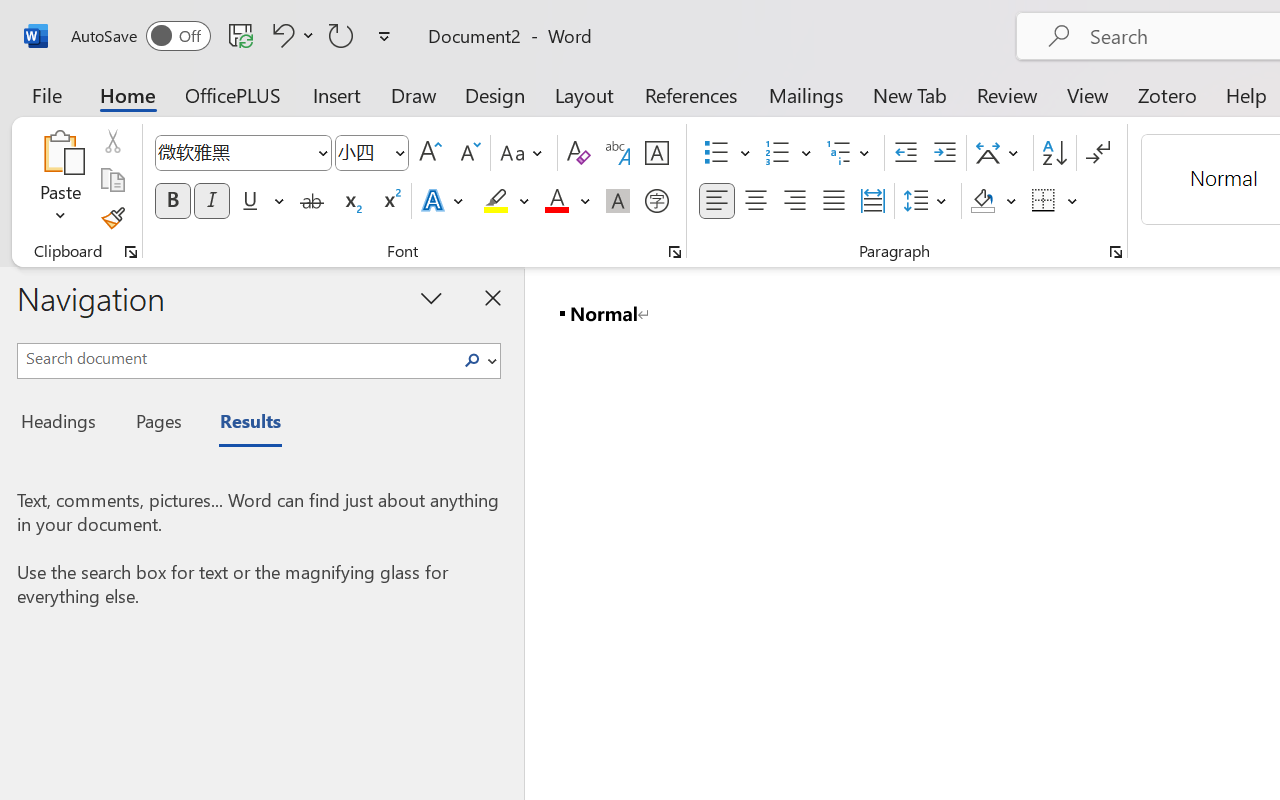 The height and width of the screenshot is (800, 1280). What do you see at coordinates (982, 201) in the screenshot?
I see `Shading RGB(0, 0, 0)` at bounding box center [982, 201].